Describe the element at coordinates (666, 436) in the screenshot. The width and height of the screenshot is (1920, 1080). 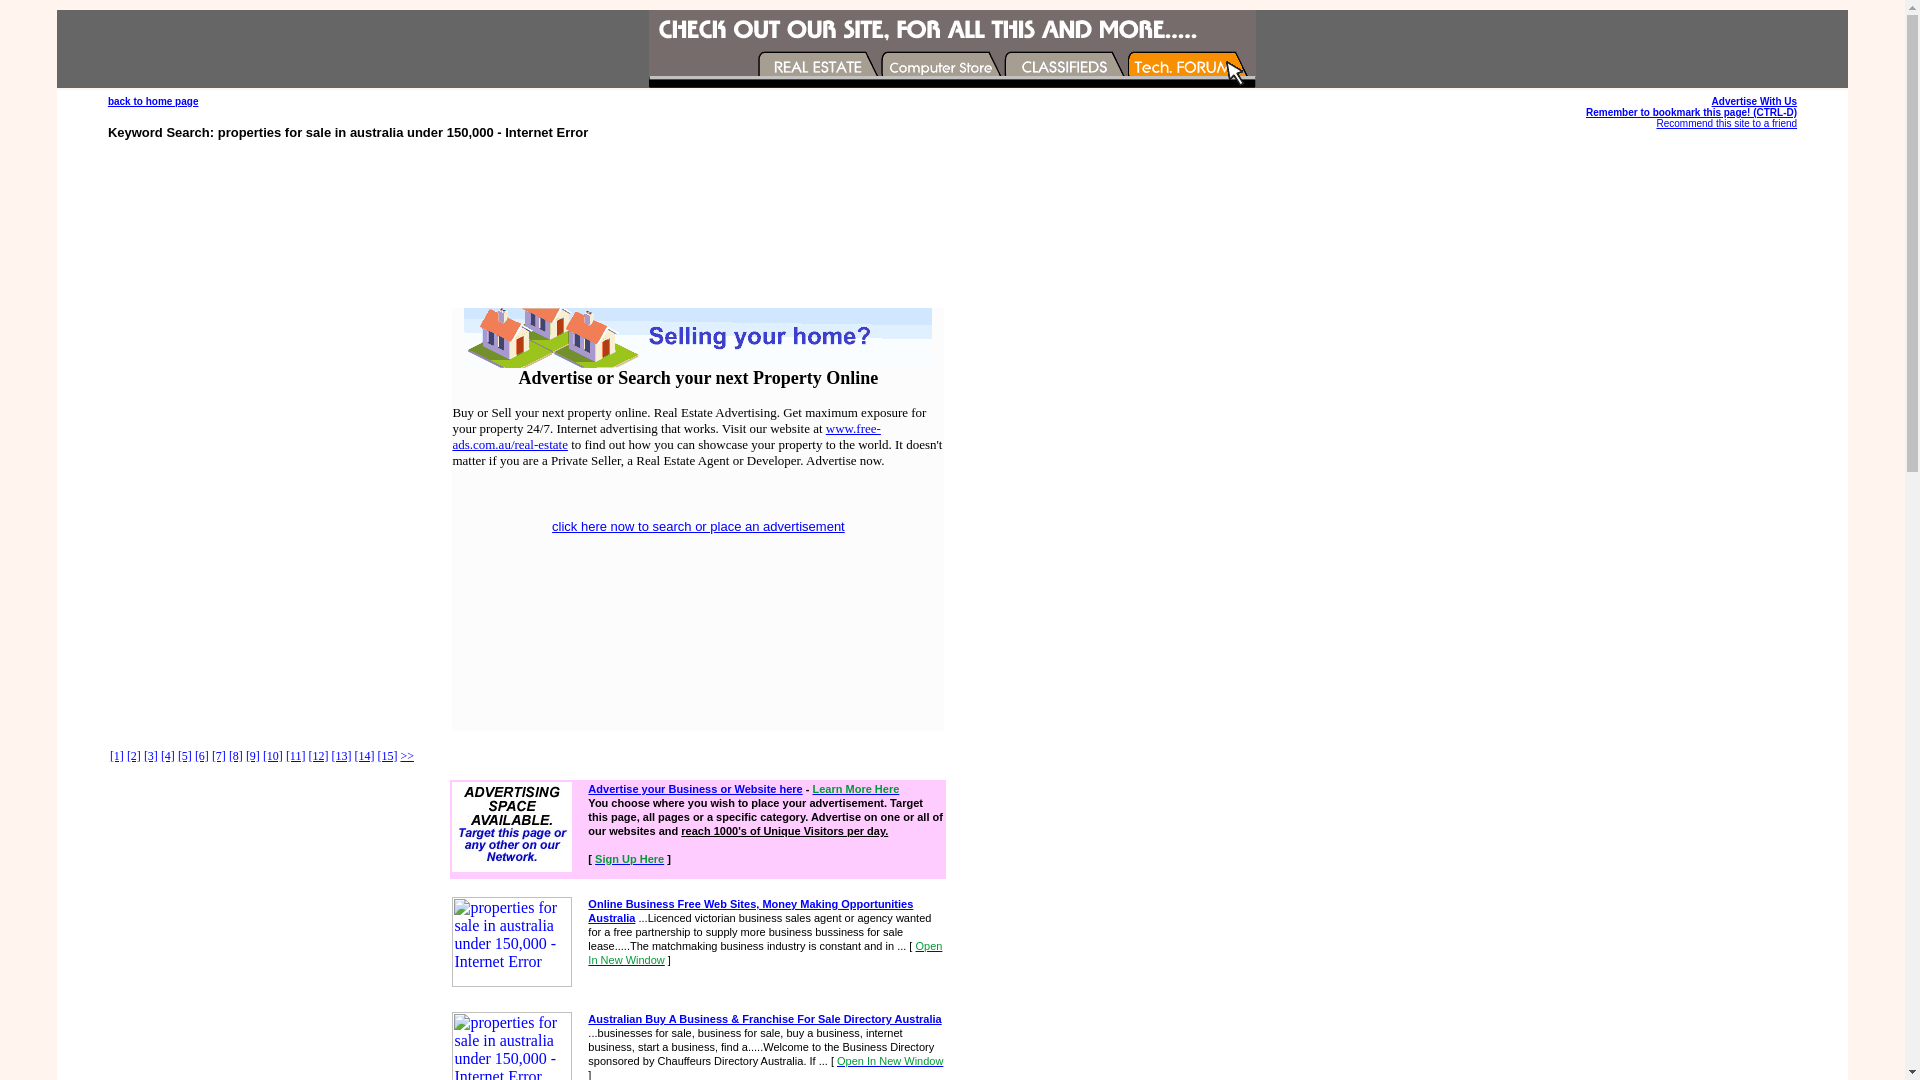
I see `www.free-ads.com.au/real-estate` at that location.